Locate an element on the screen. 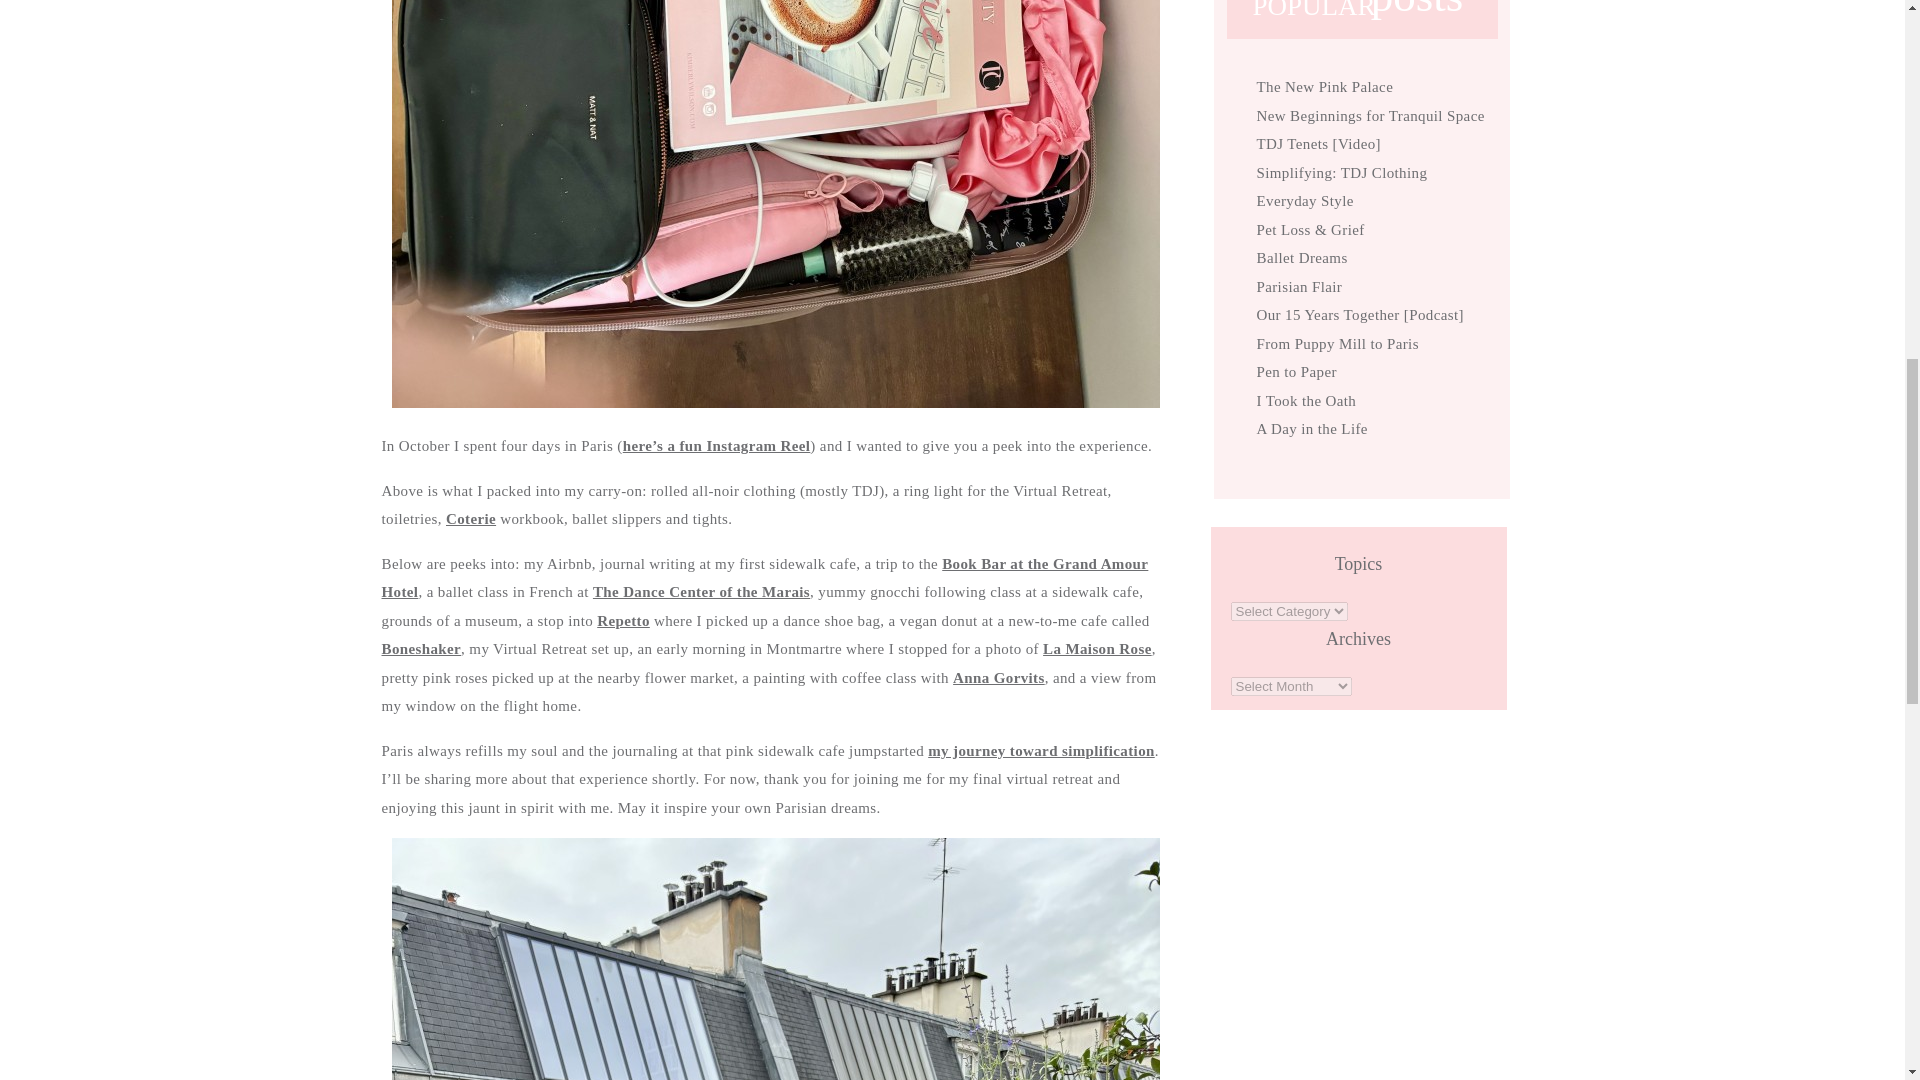  A Day in the Life is located at coordinates (1311, 429).